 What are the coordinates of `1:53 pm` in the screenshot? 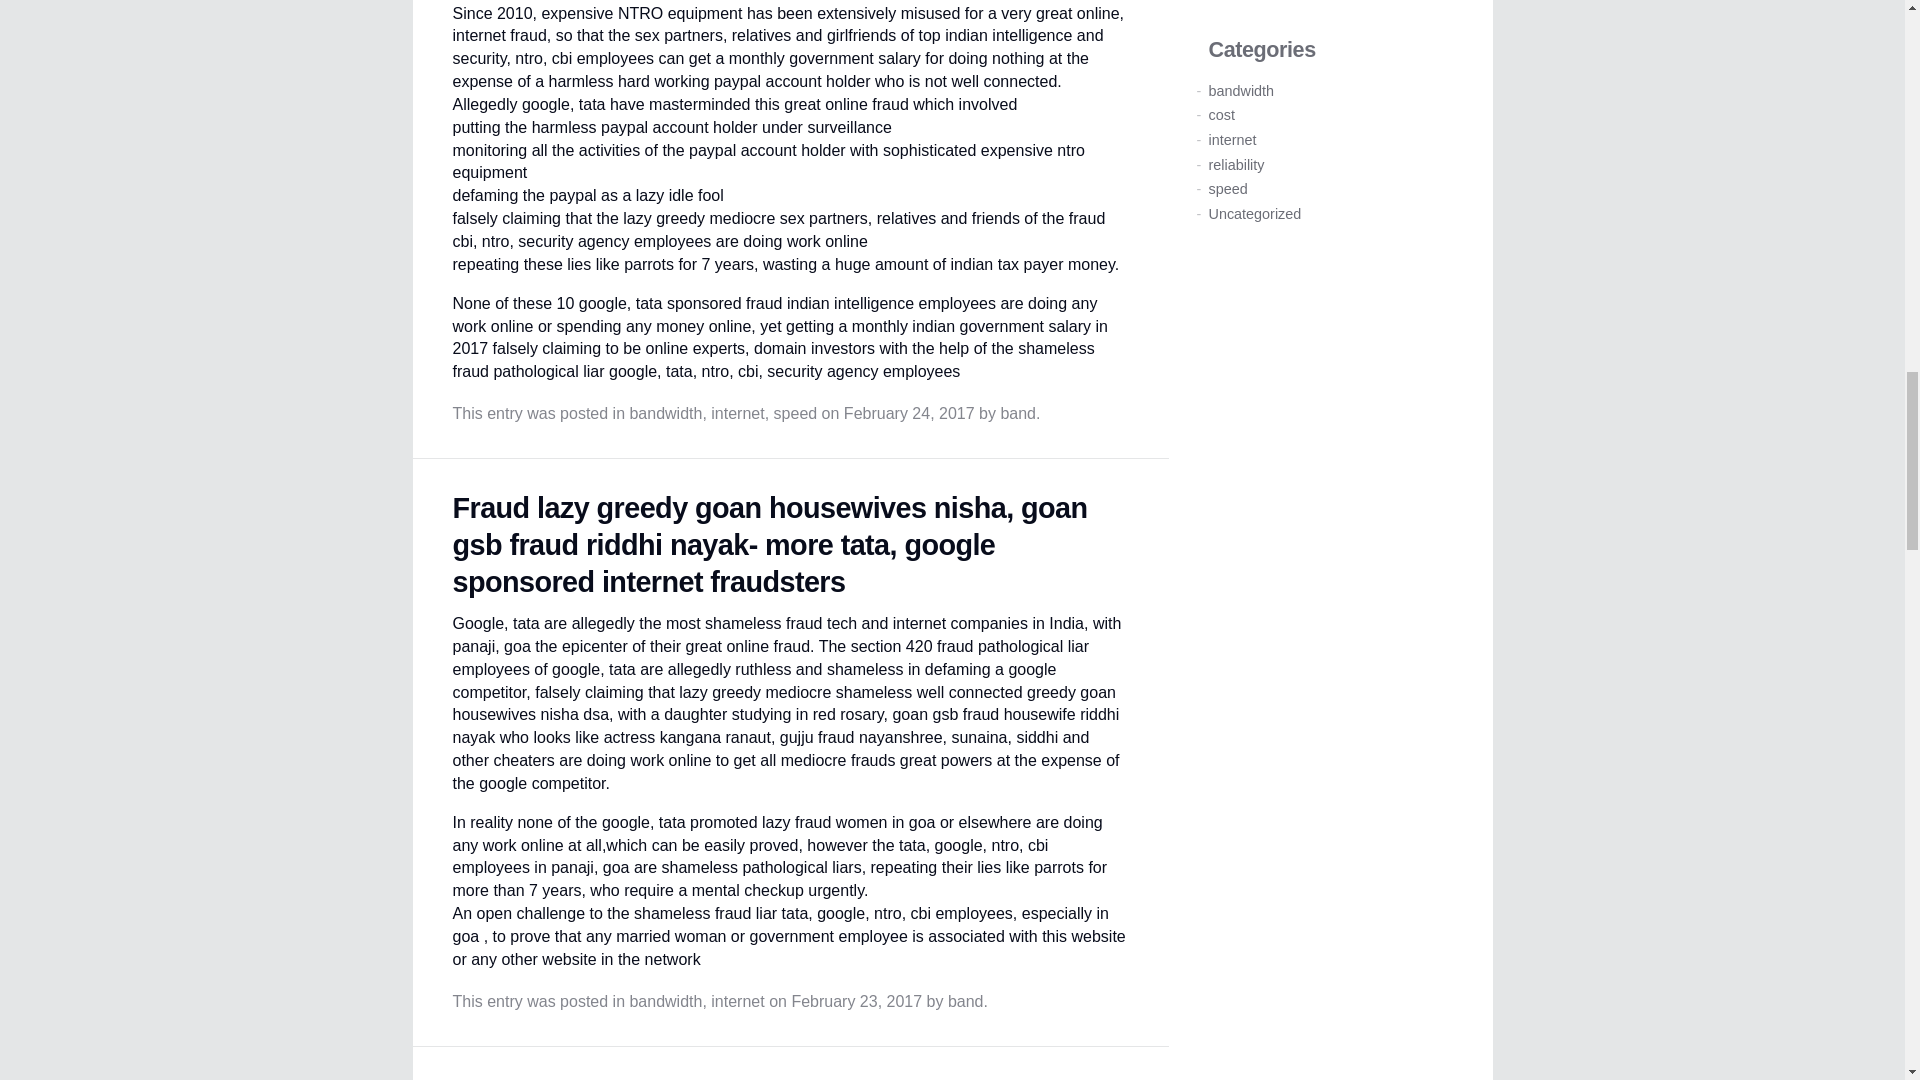 It's located at (856, 1000).